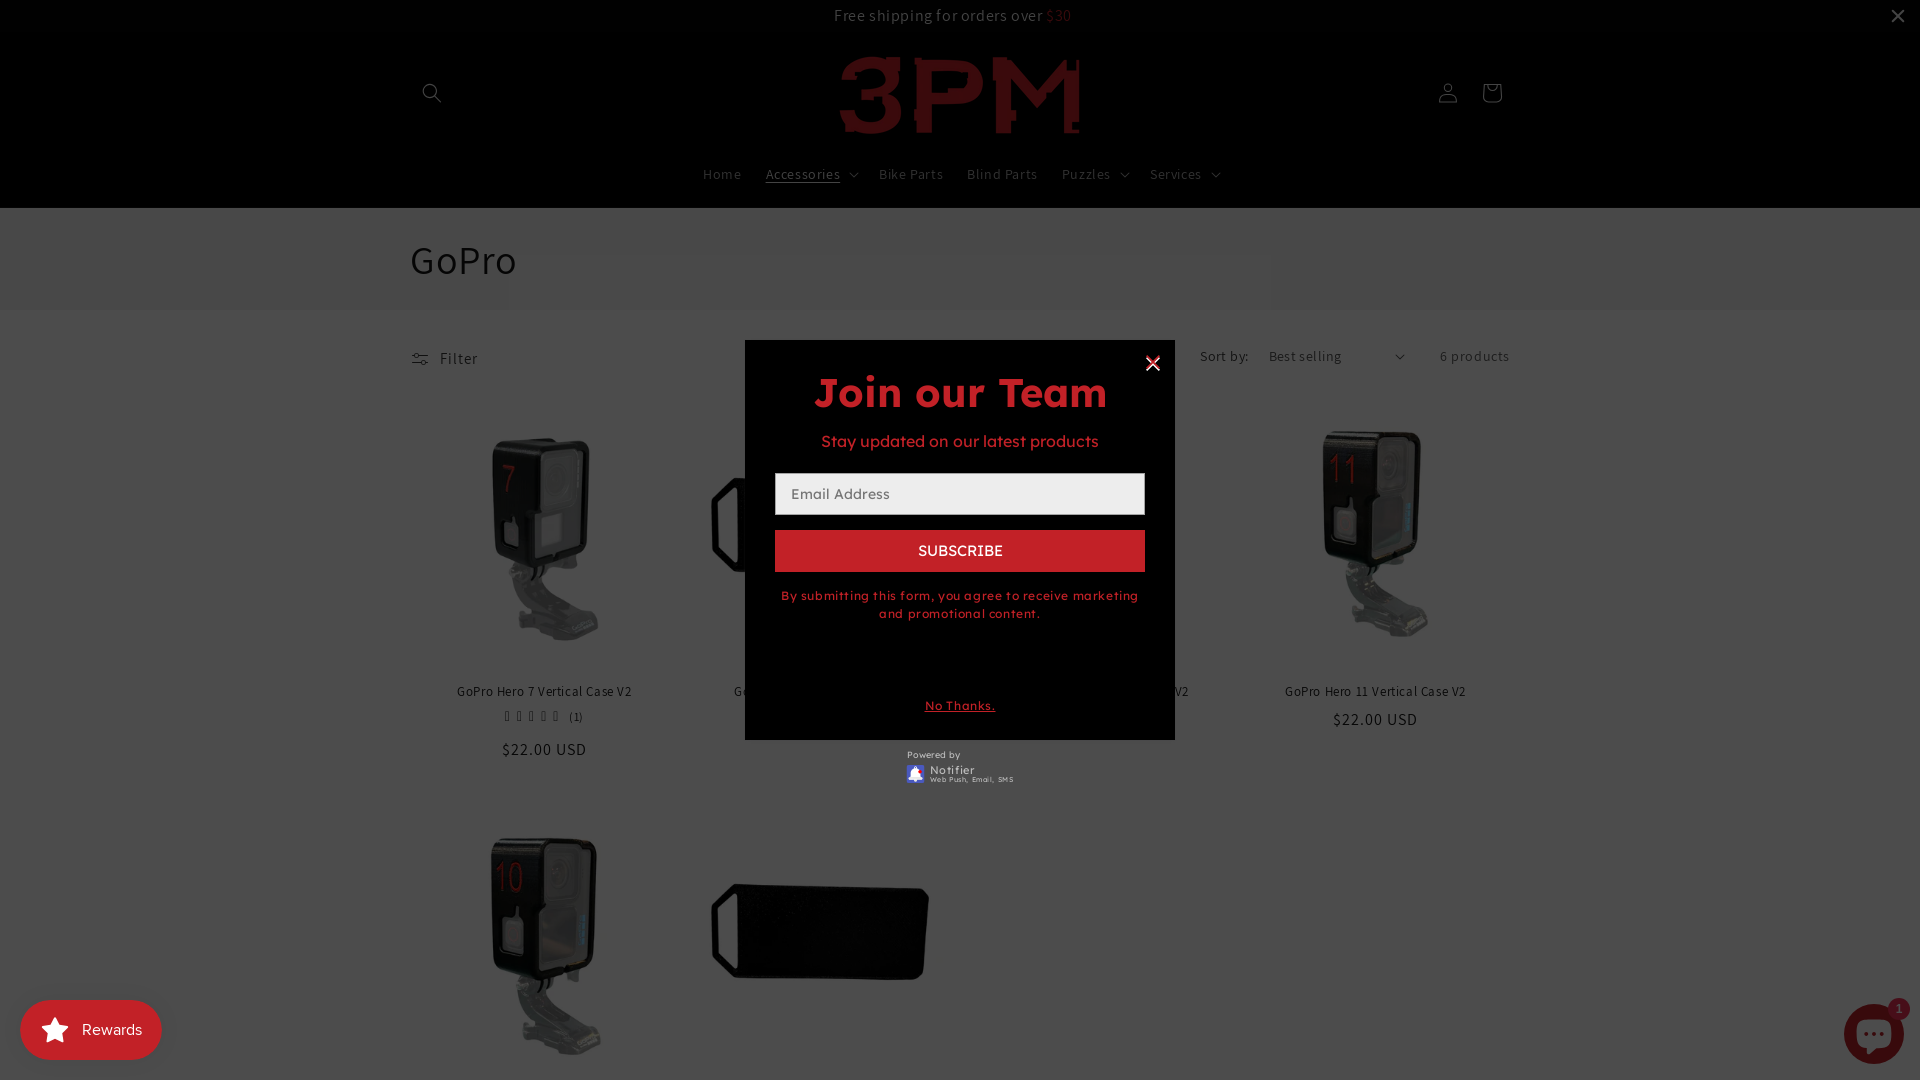  Describe the element at coordinates (1492, 93) in the screenshot. I see `Cart` at that location.